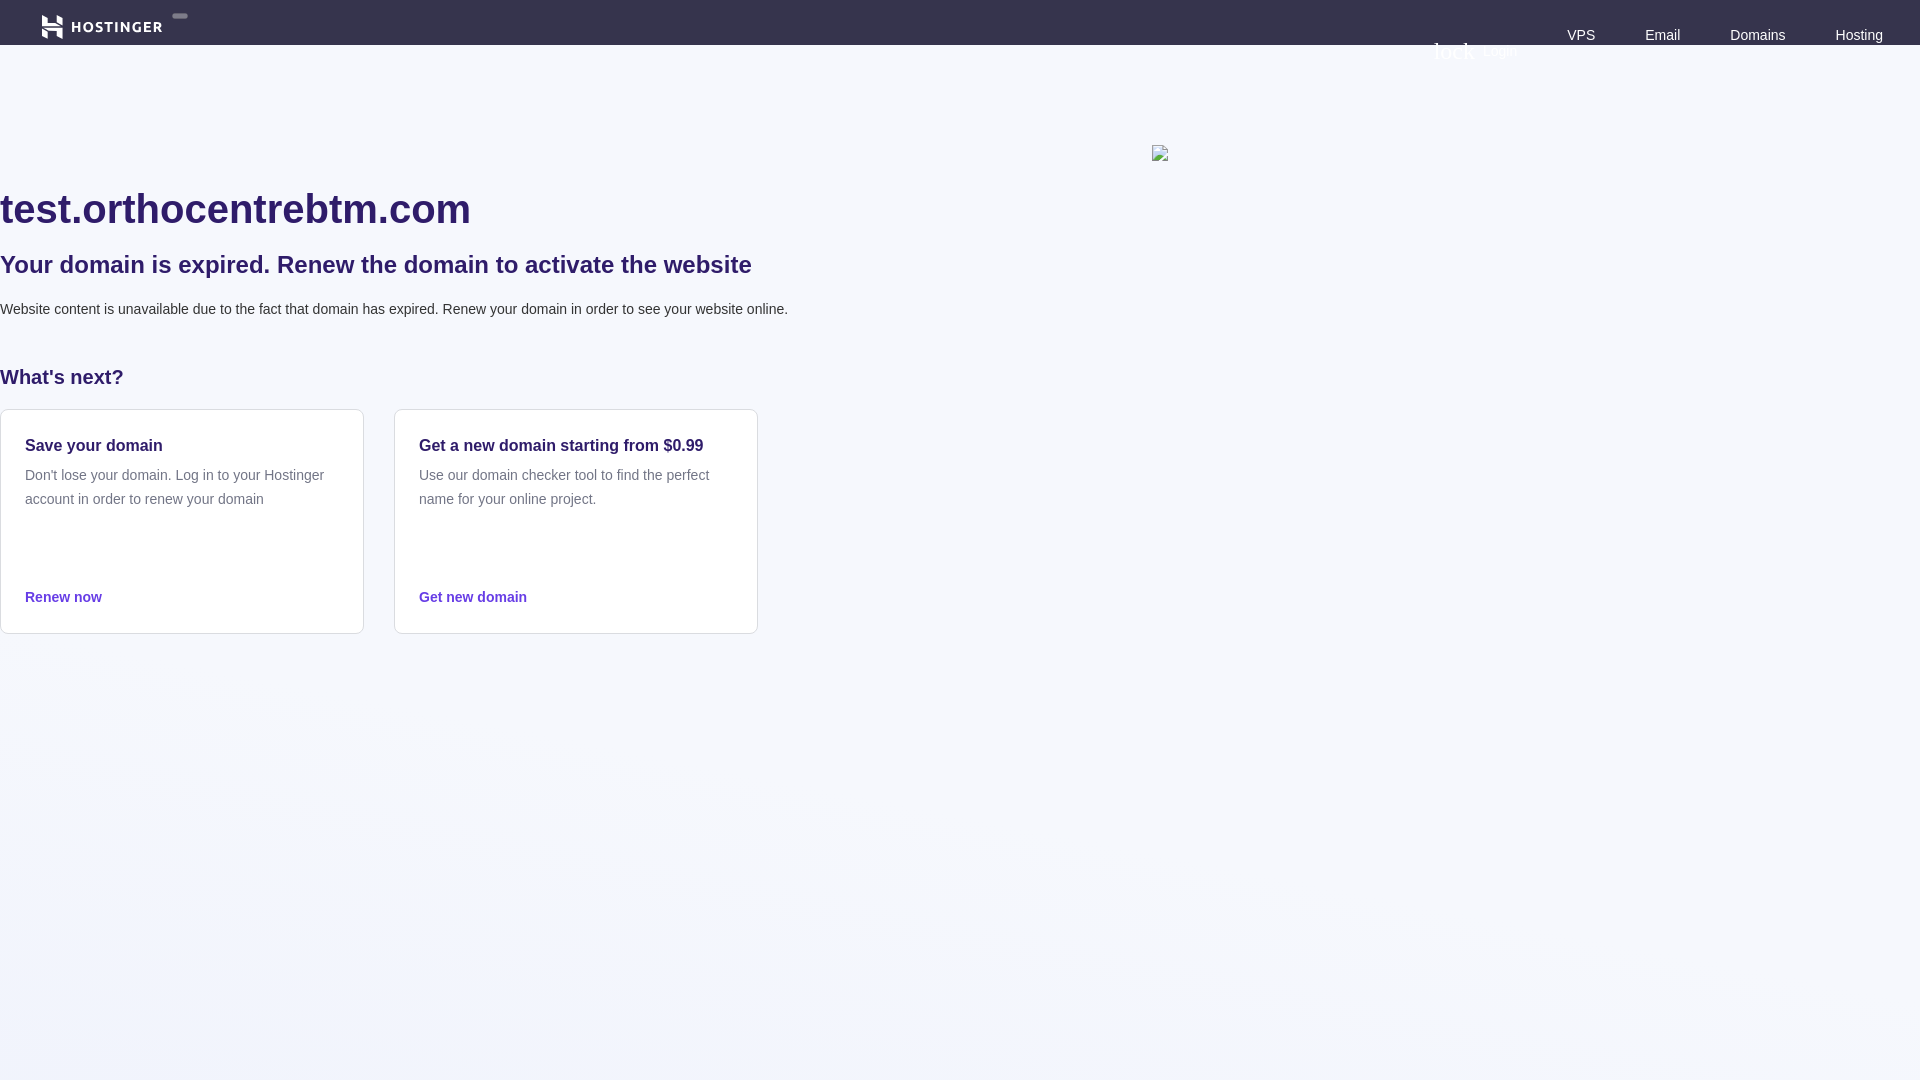  Describe the element at coordinates (1756, 34) in the screenshot. I see `Domains` at that location.